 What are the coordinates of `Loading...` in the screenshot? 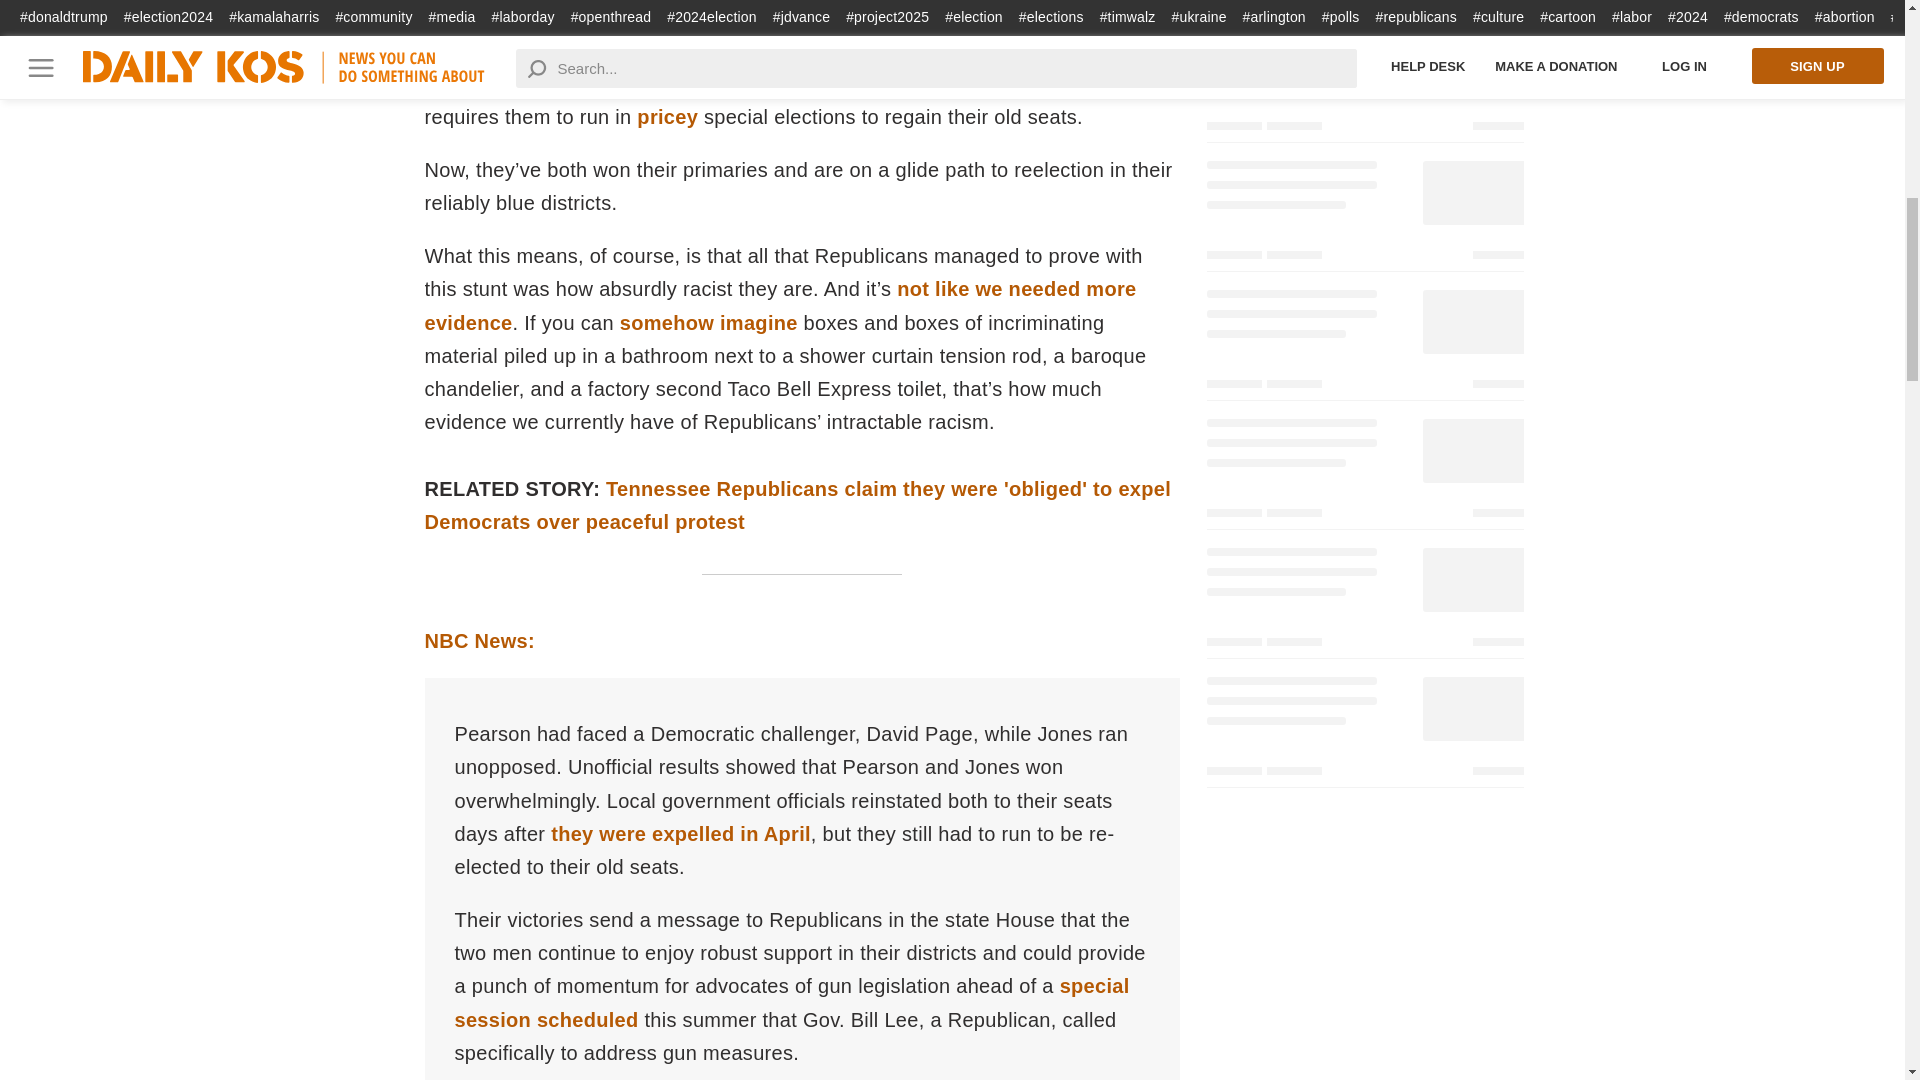 It's located at (1364, 84).